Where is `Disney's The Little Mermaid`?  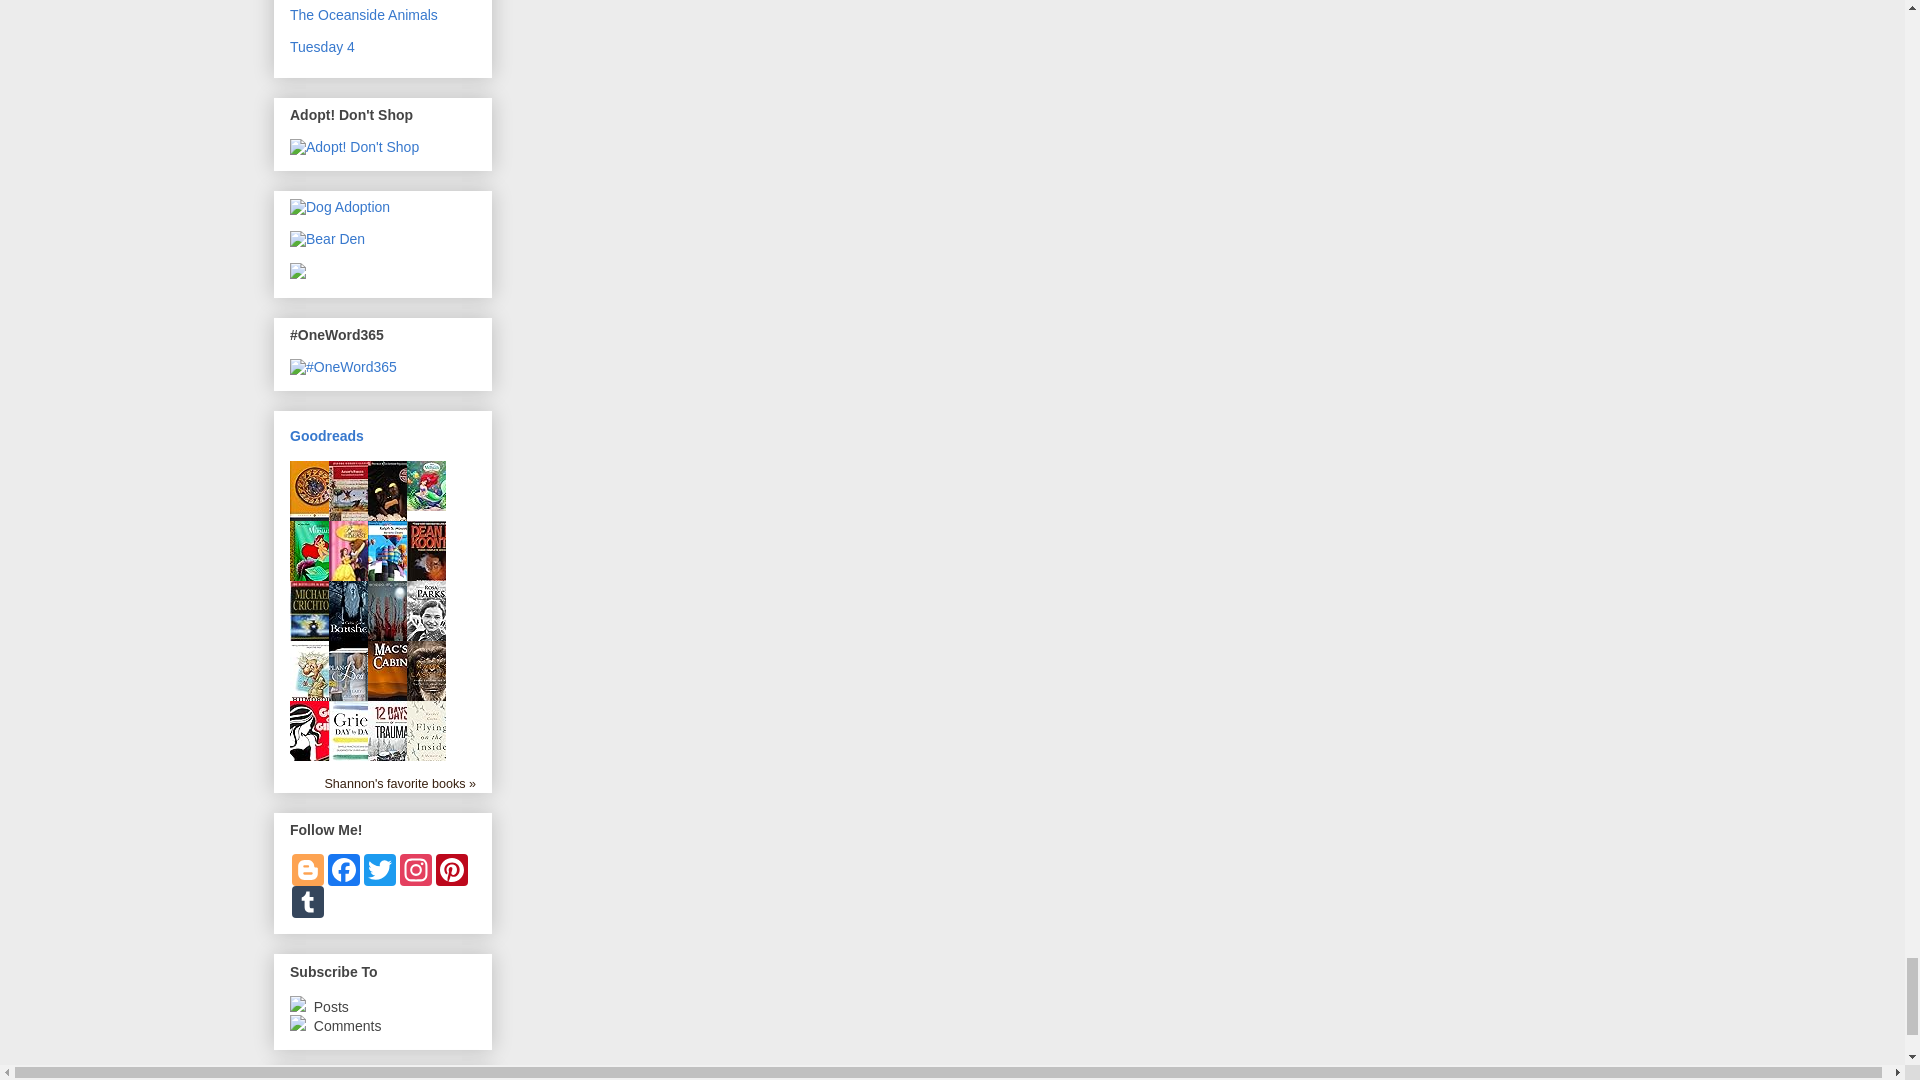 Disney's The Little Mermaid is located at coordinates (314, 577).